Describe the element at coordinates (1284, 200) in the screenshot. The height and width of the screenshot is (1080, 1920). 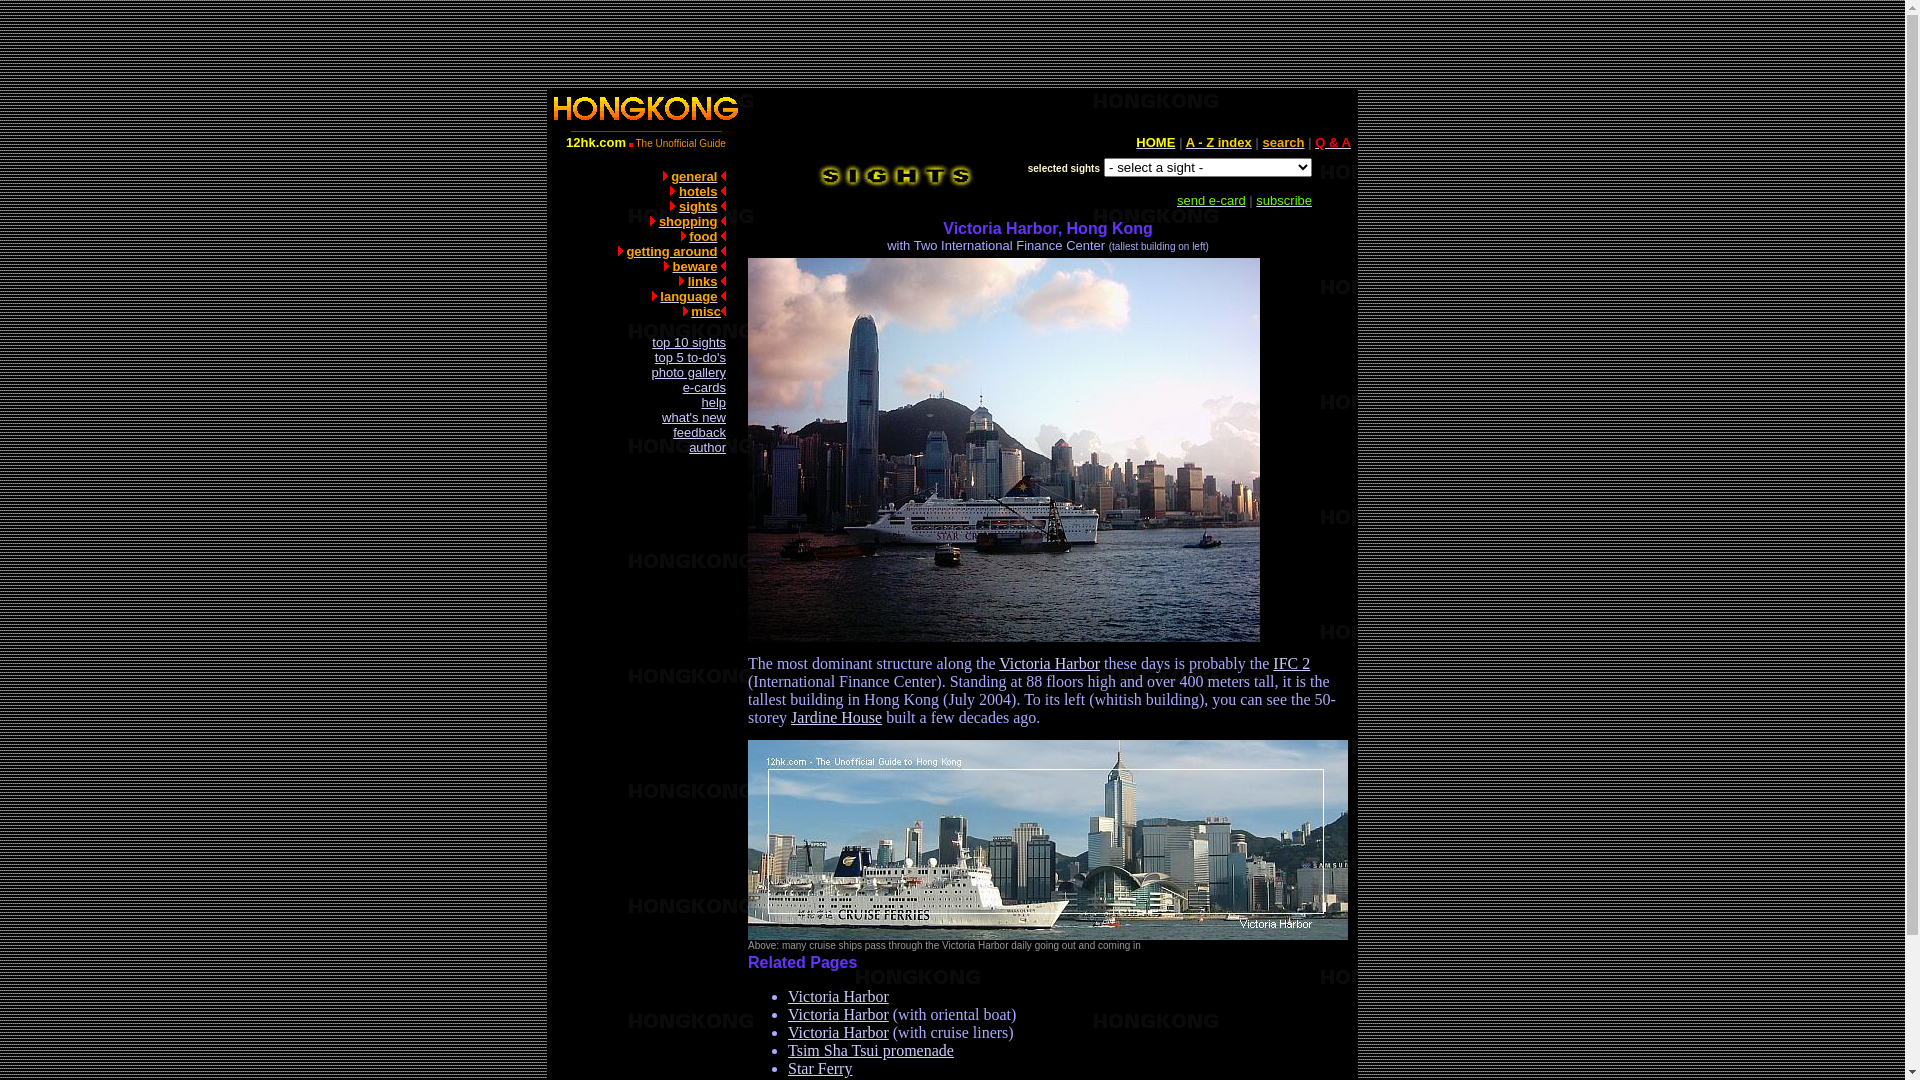
I see `subscribe` at that location.